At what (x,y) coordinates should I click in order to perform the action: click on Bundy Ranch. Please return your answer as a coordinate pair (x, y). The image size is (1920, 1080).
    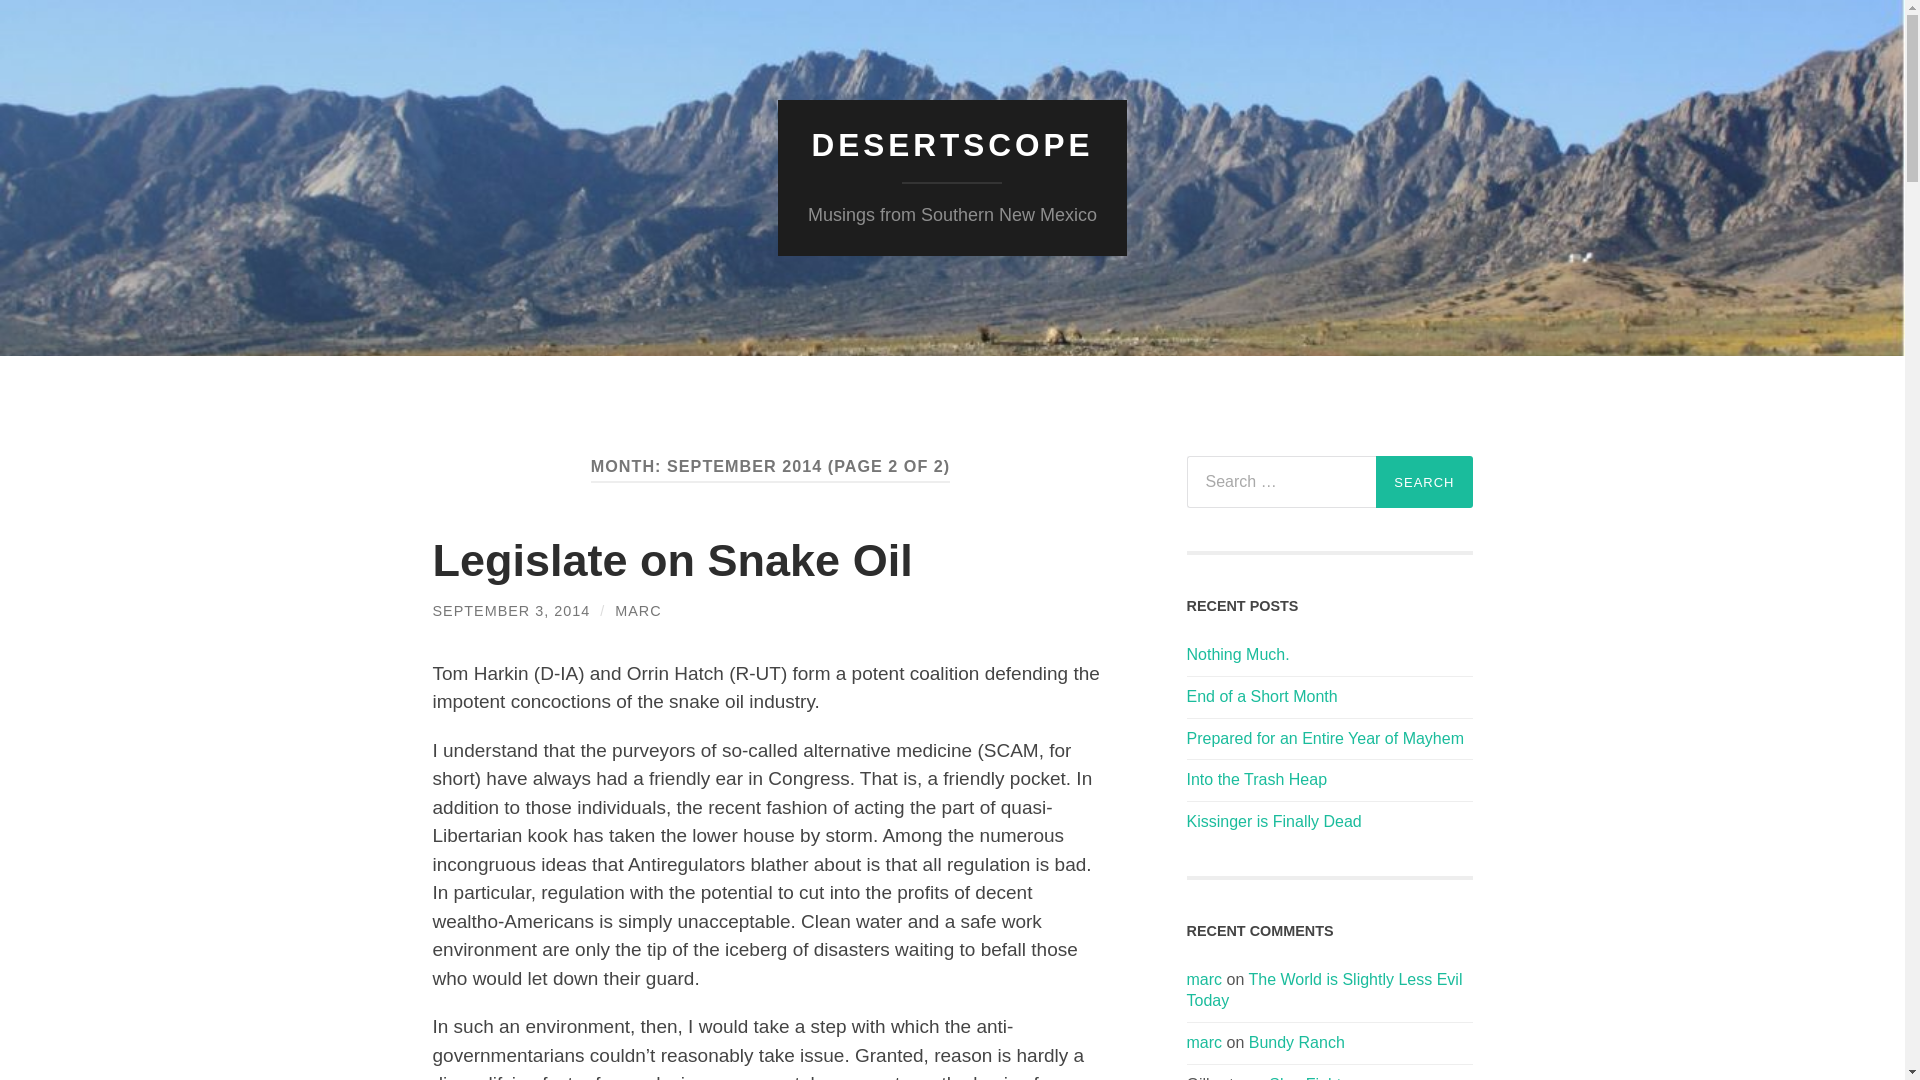
    Looking at the image, I should click on (1297, 1042).